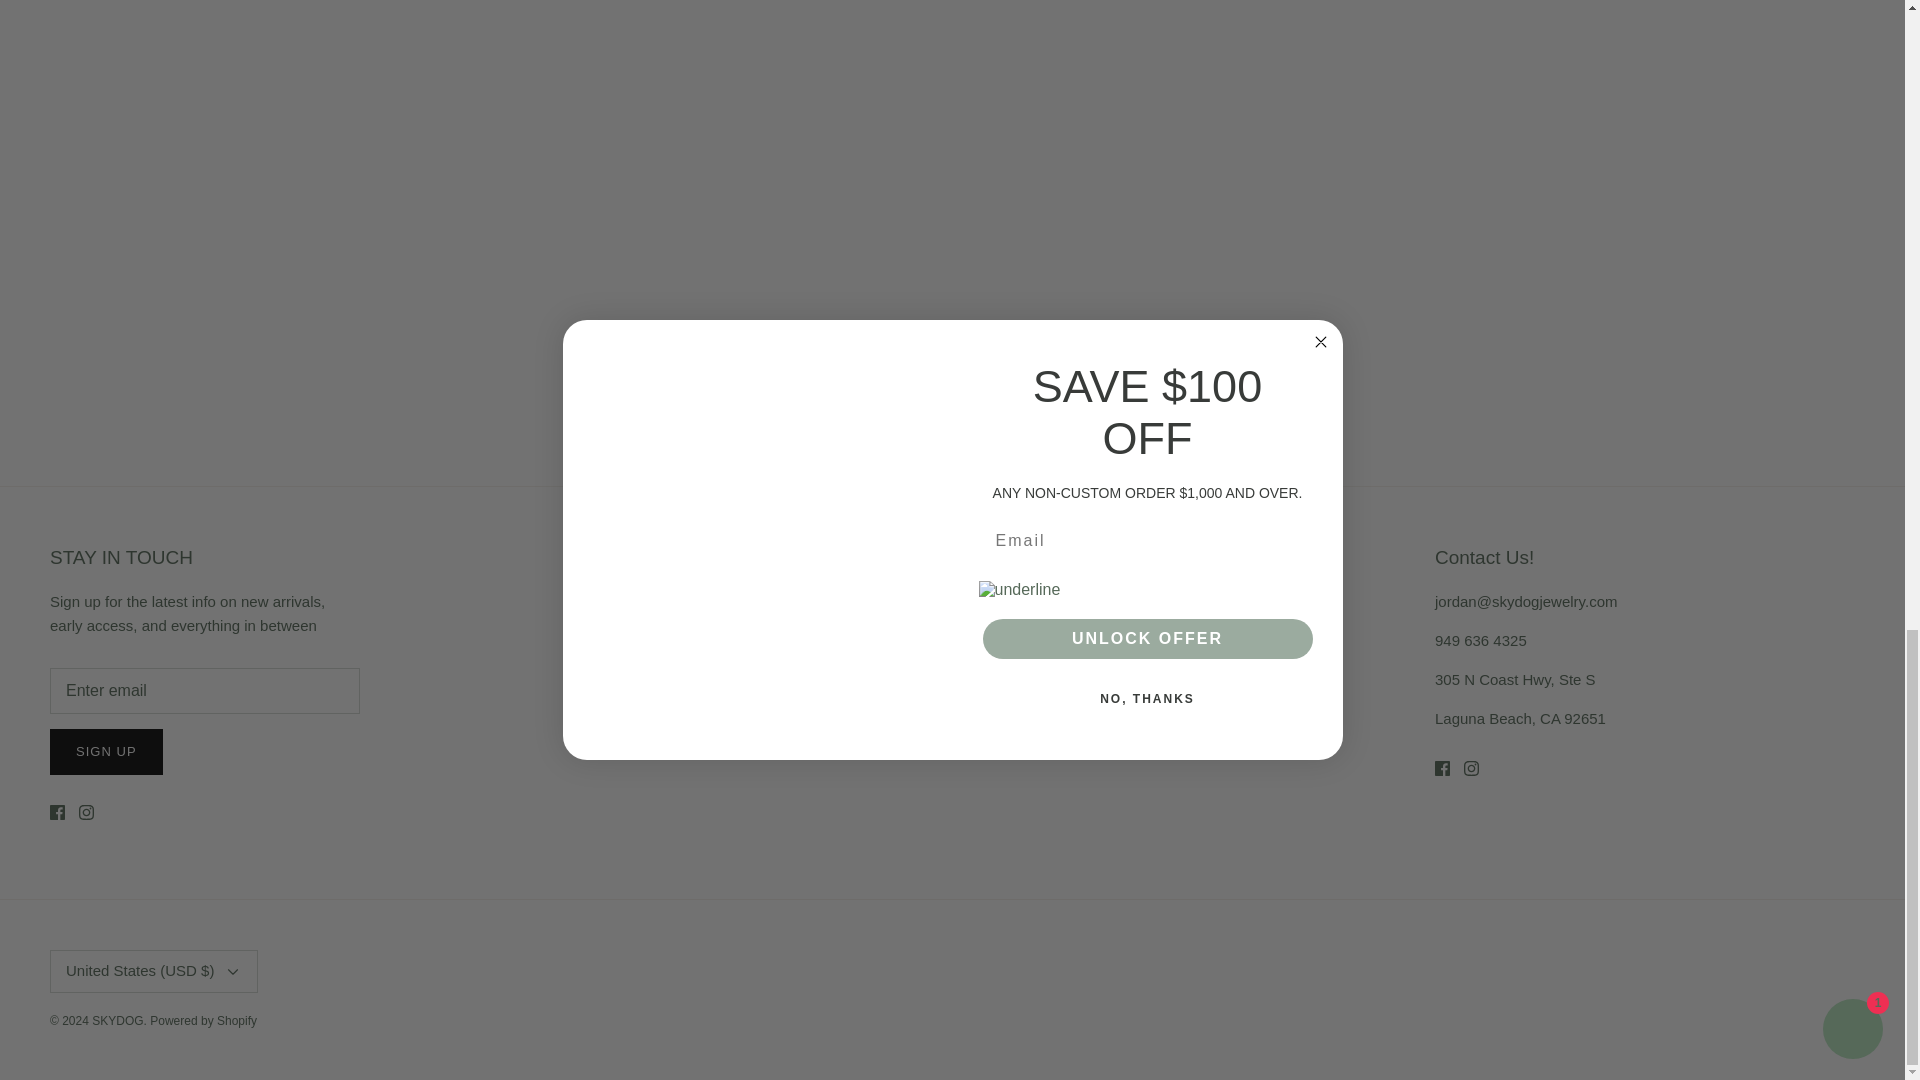 Image resolution: width=1920 pixels, height=1080 pixels. What do you see at coordinates (1442, 768) in the screenshot?
I see `Facebook` at bounding box center [1442, 768].